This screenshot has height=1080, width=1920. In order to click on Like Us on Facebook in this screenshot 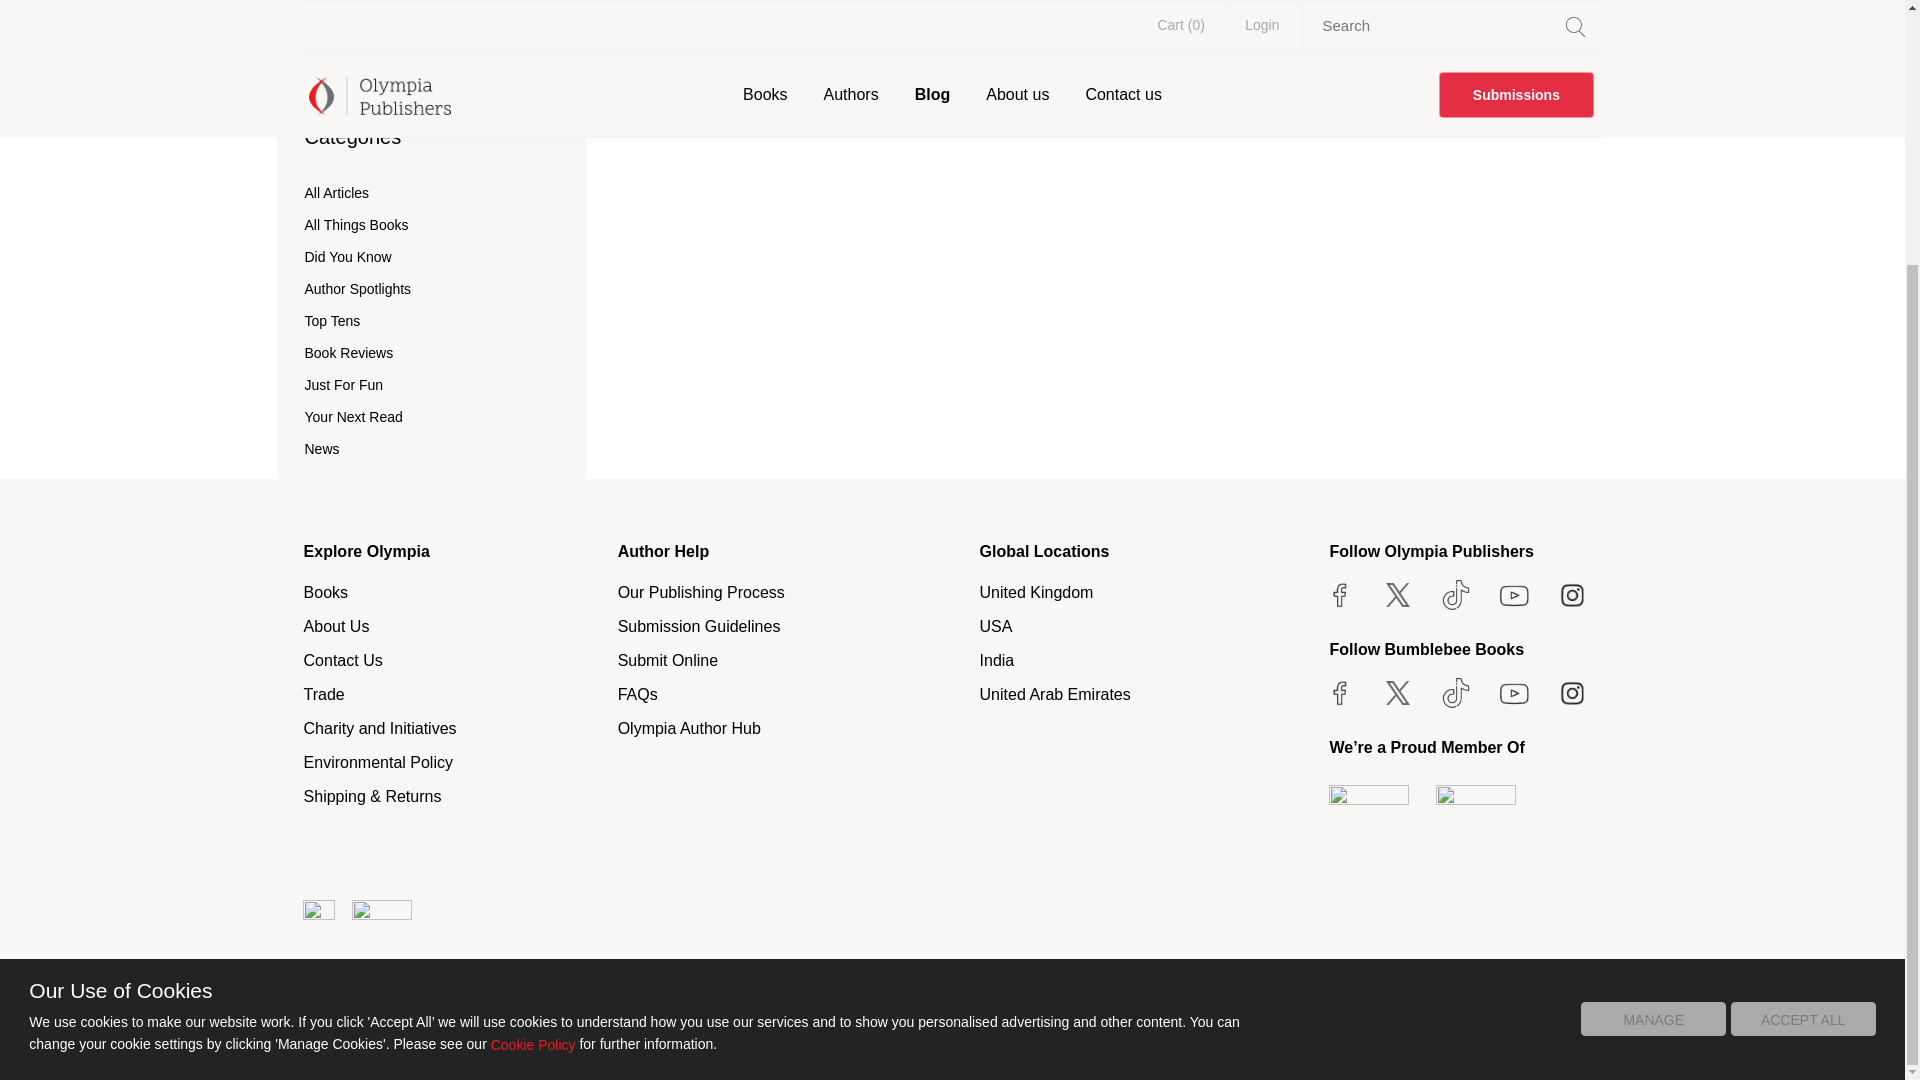, I will do `click(1340, 594)`.